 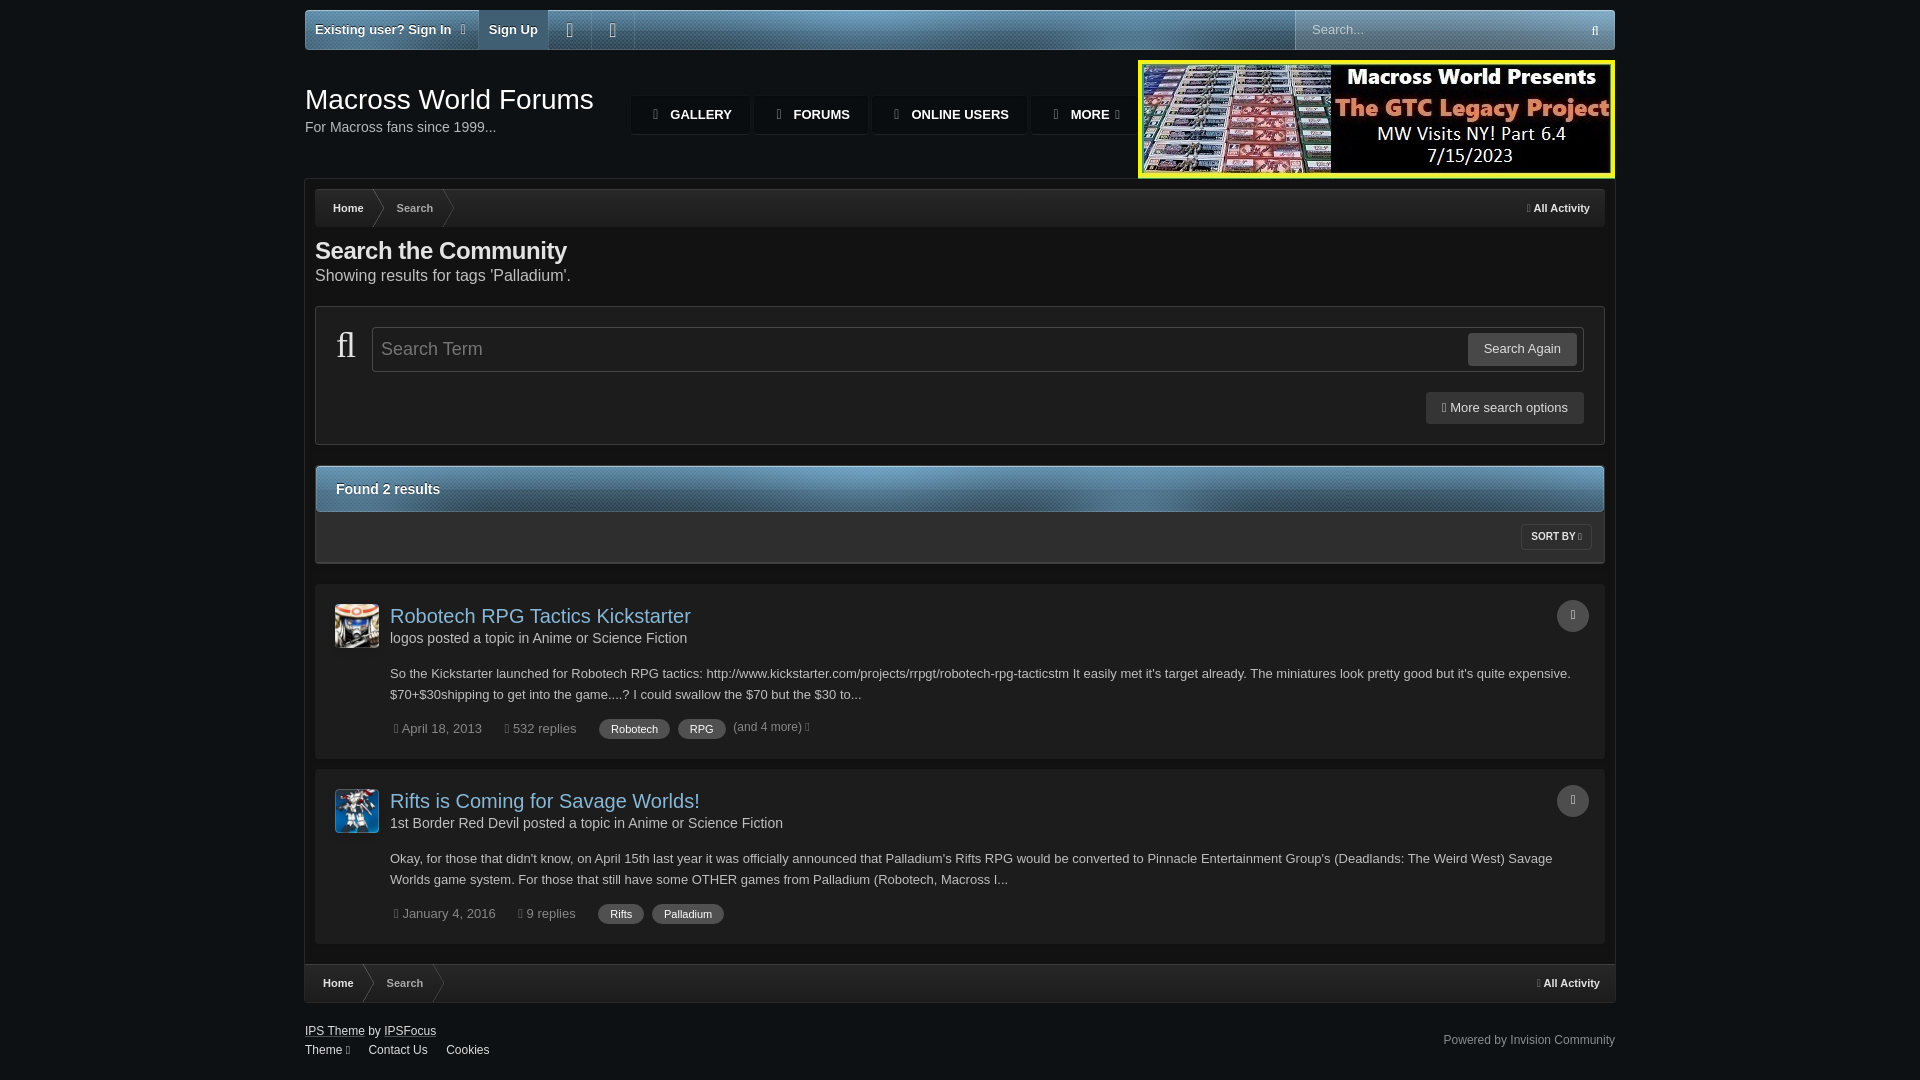 What do you see at coordinates (949, 114) in the screenshot?
I see `All Activity` at bounding box center [949, 114].